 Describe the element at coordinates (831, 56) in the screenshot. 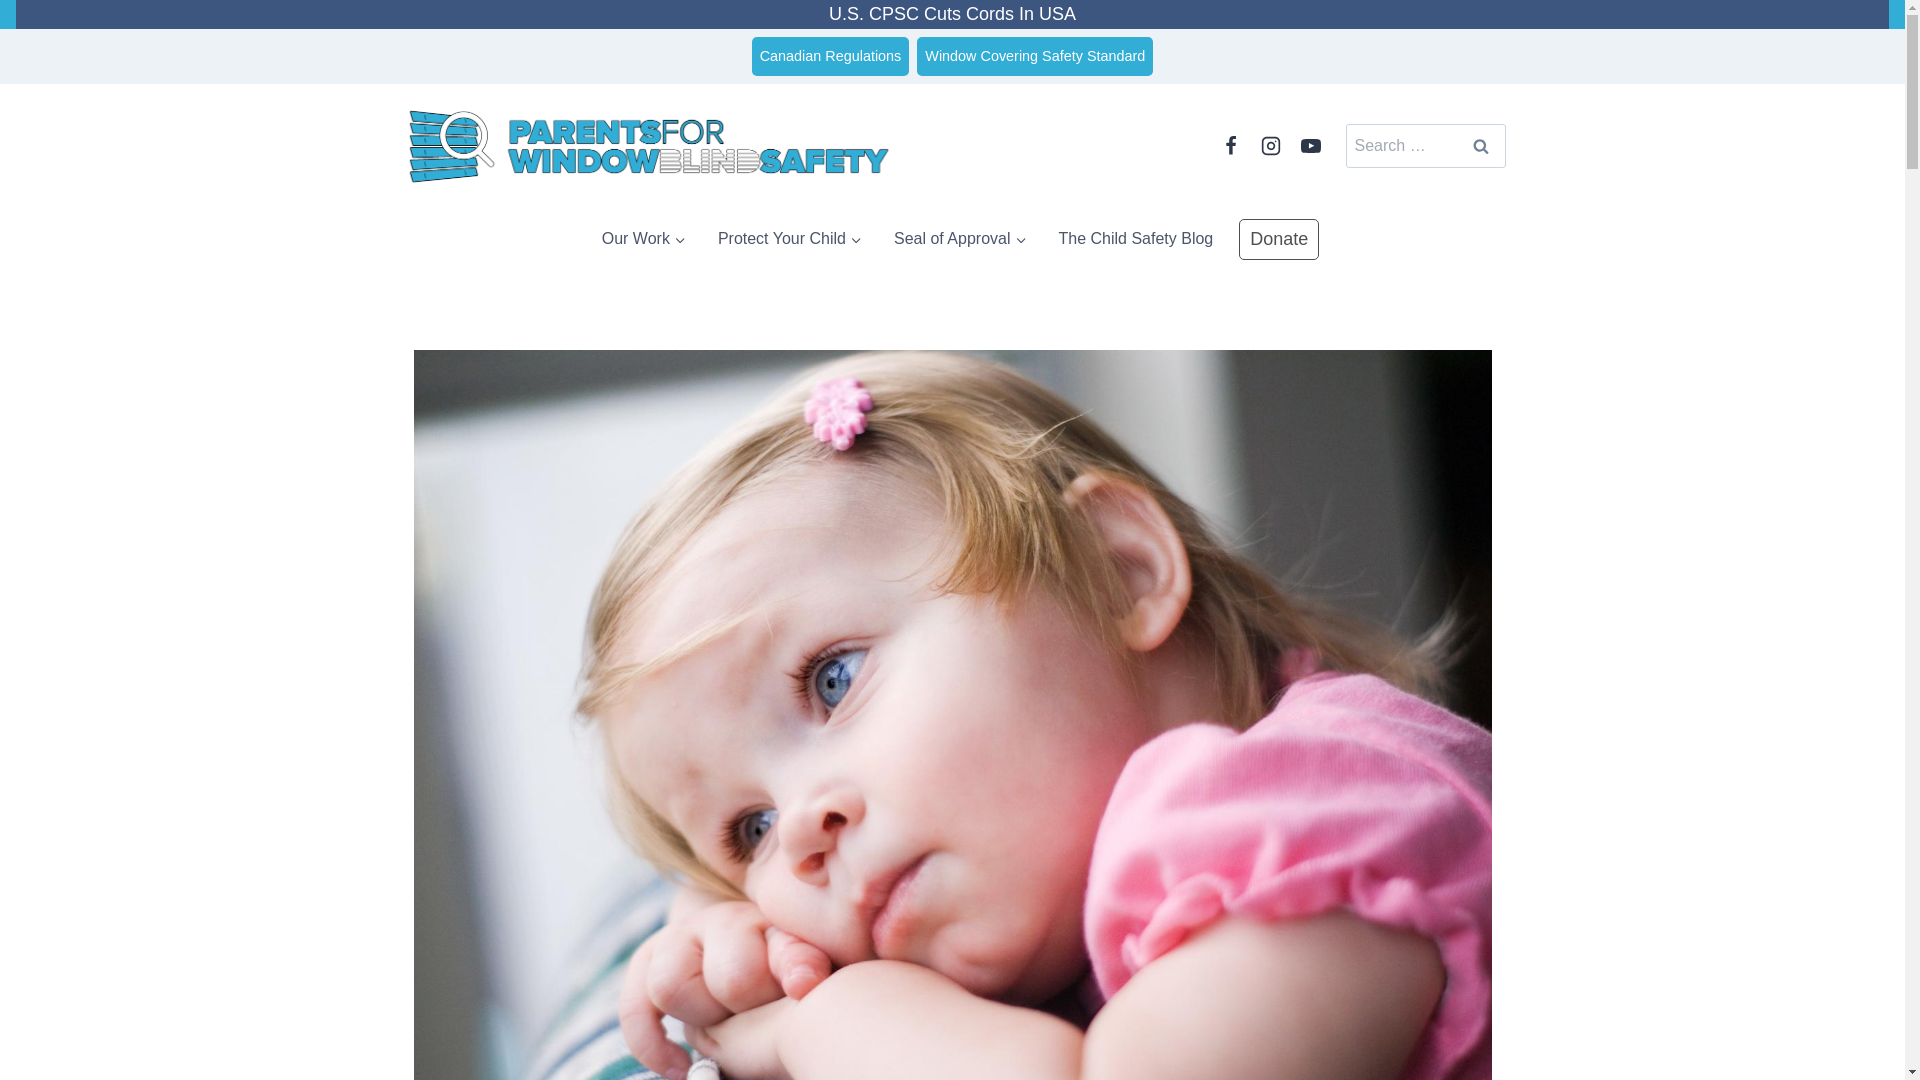

I see `Canadian Regulations` at that location.